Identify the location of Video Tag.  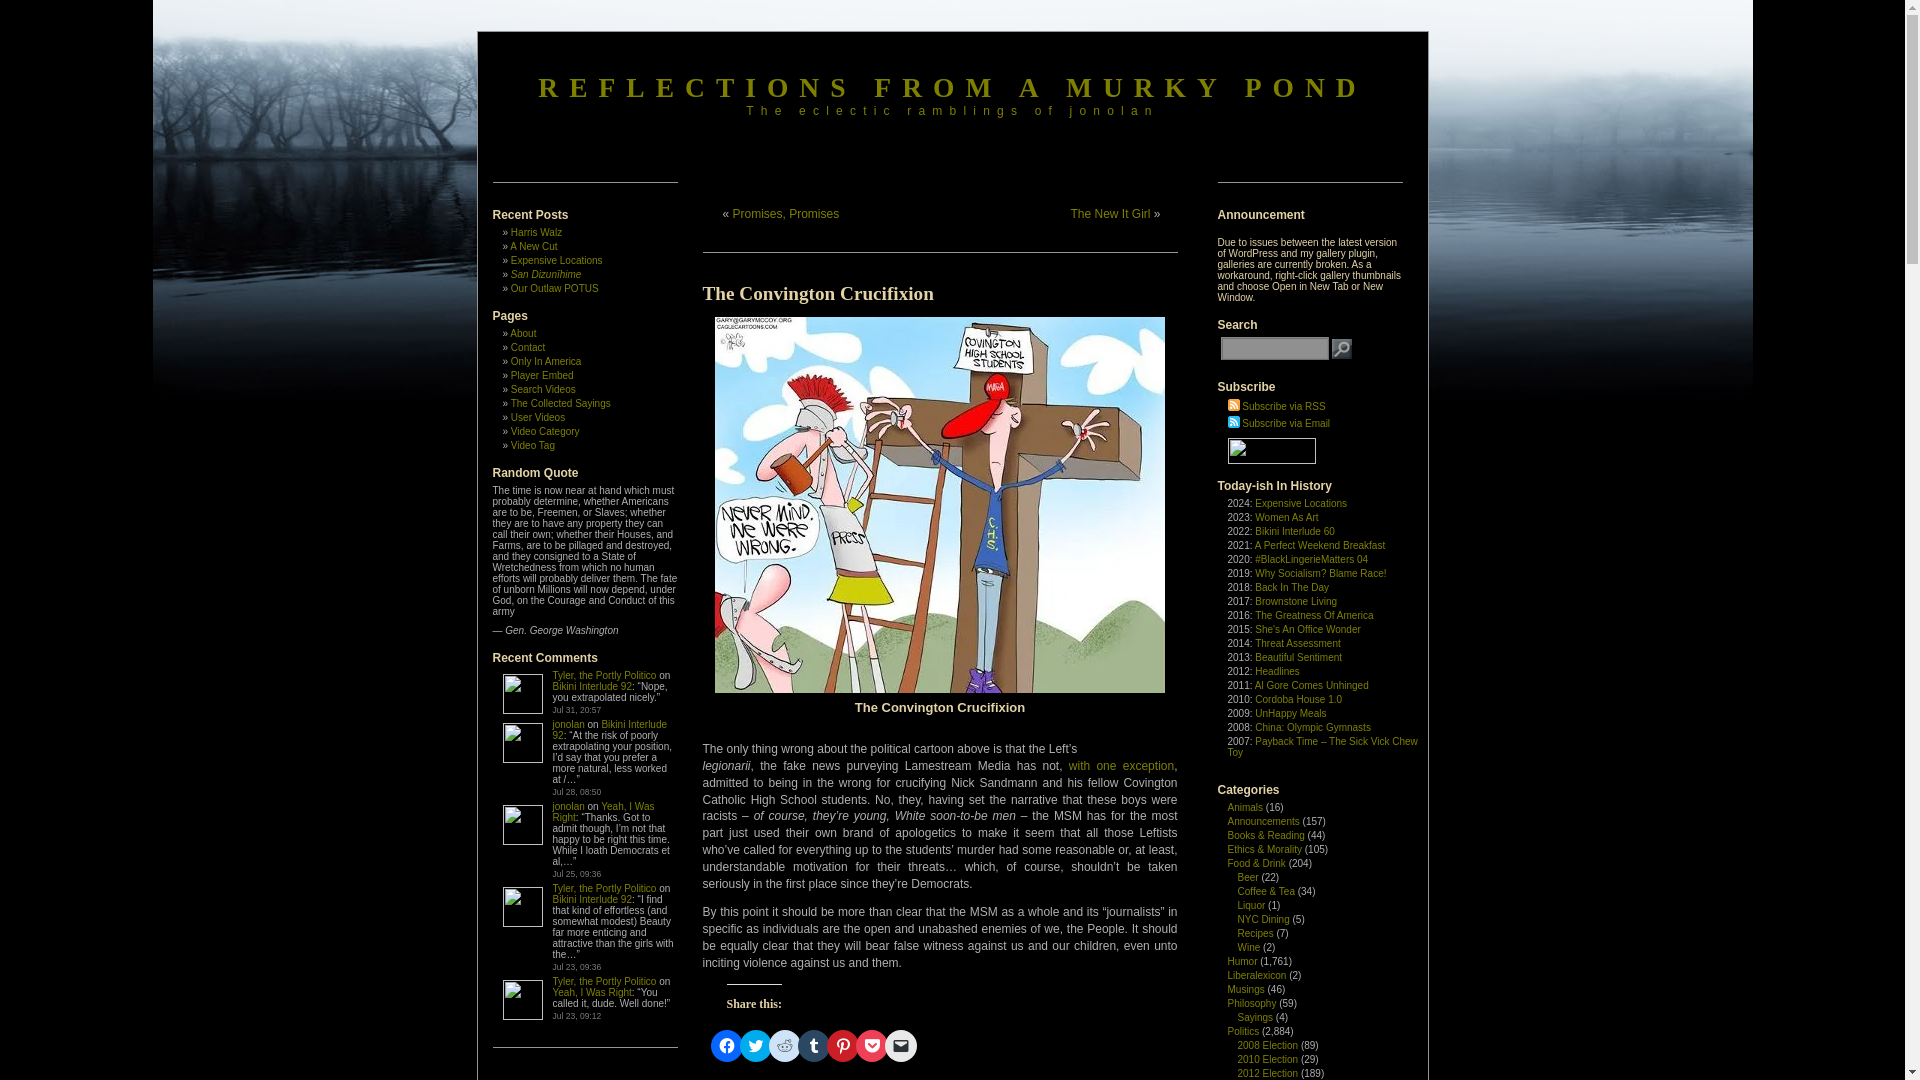
(532, 445).